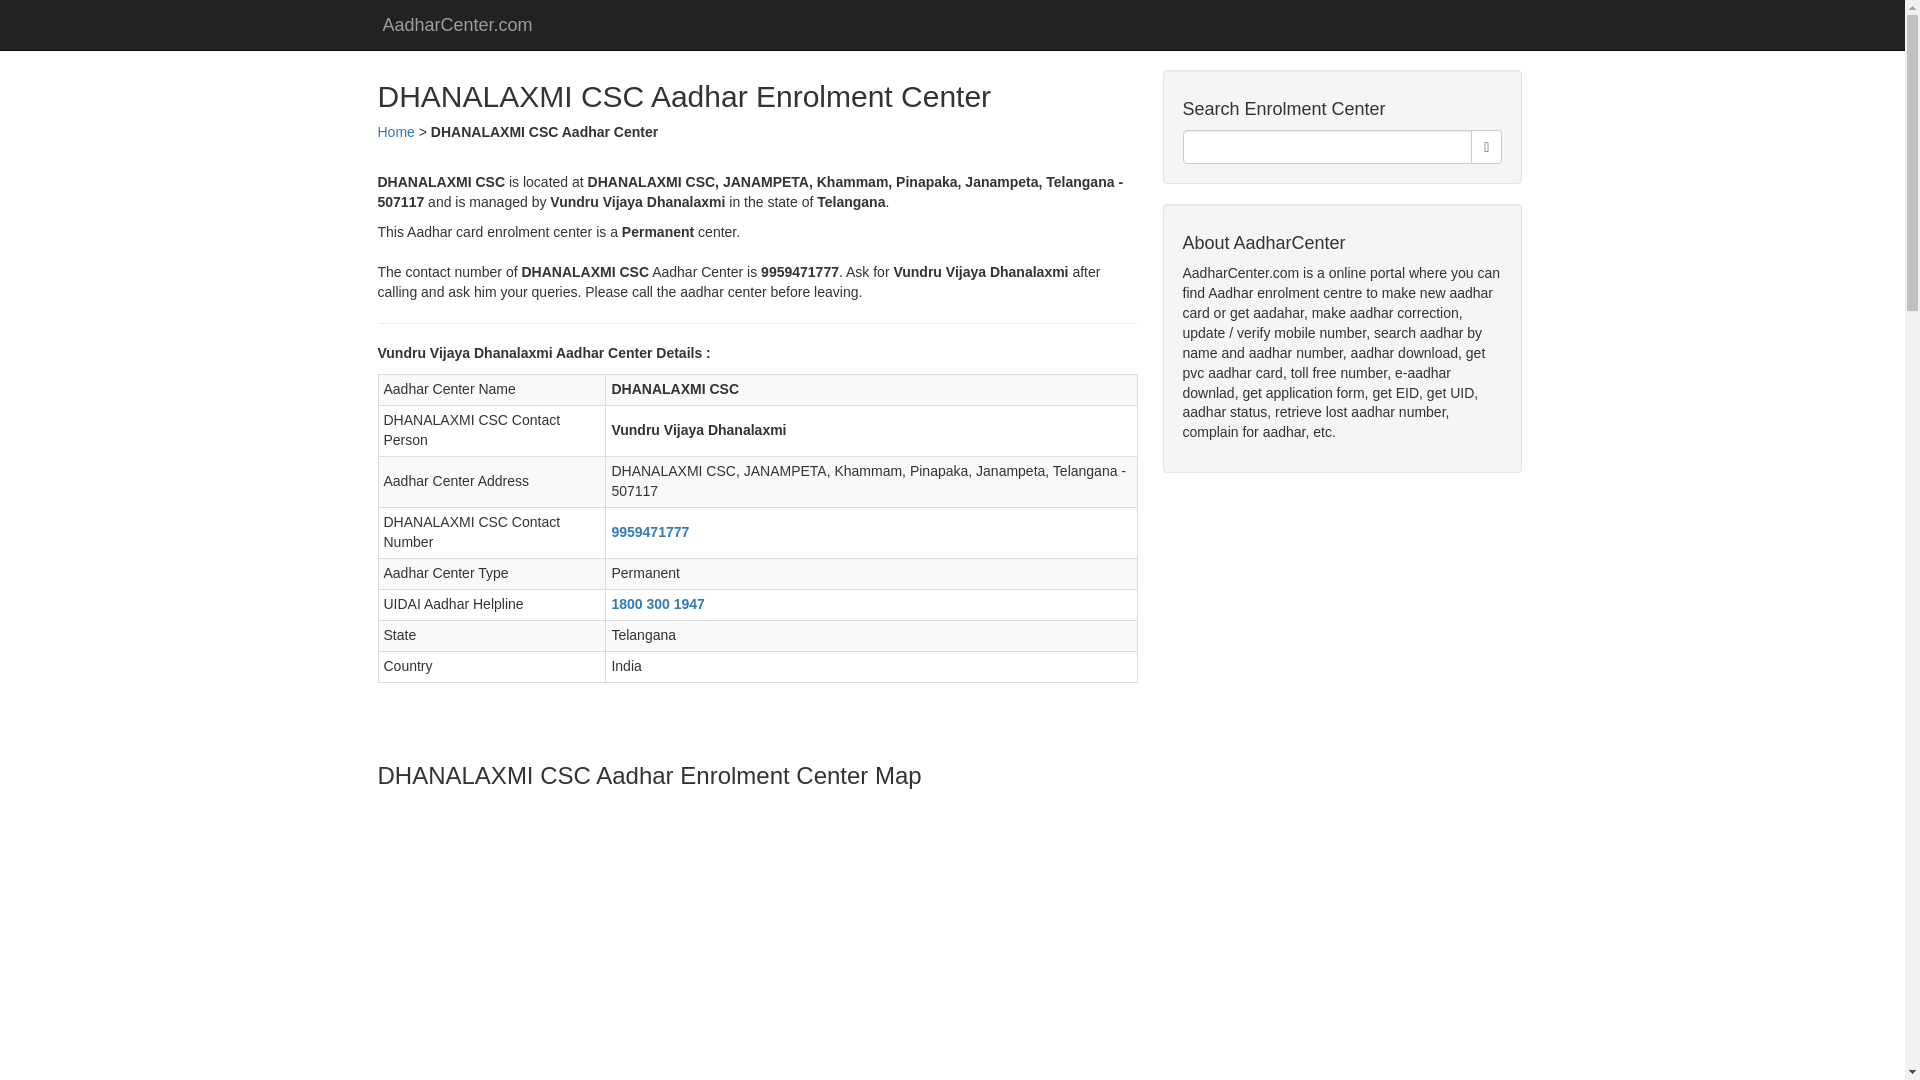 This screenshot has height=1080, width=1920. Describe the element at coordinates (458, 24) in the screenshot. I see `AadharCenter.com` at that location.